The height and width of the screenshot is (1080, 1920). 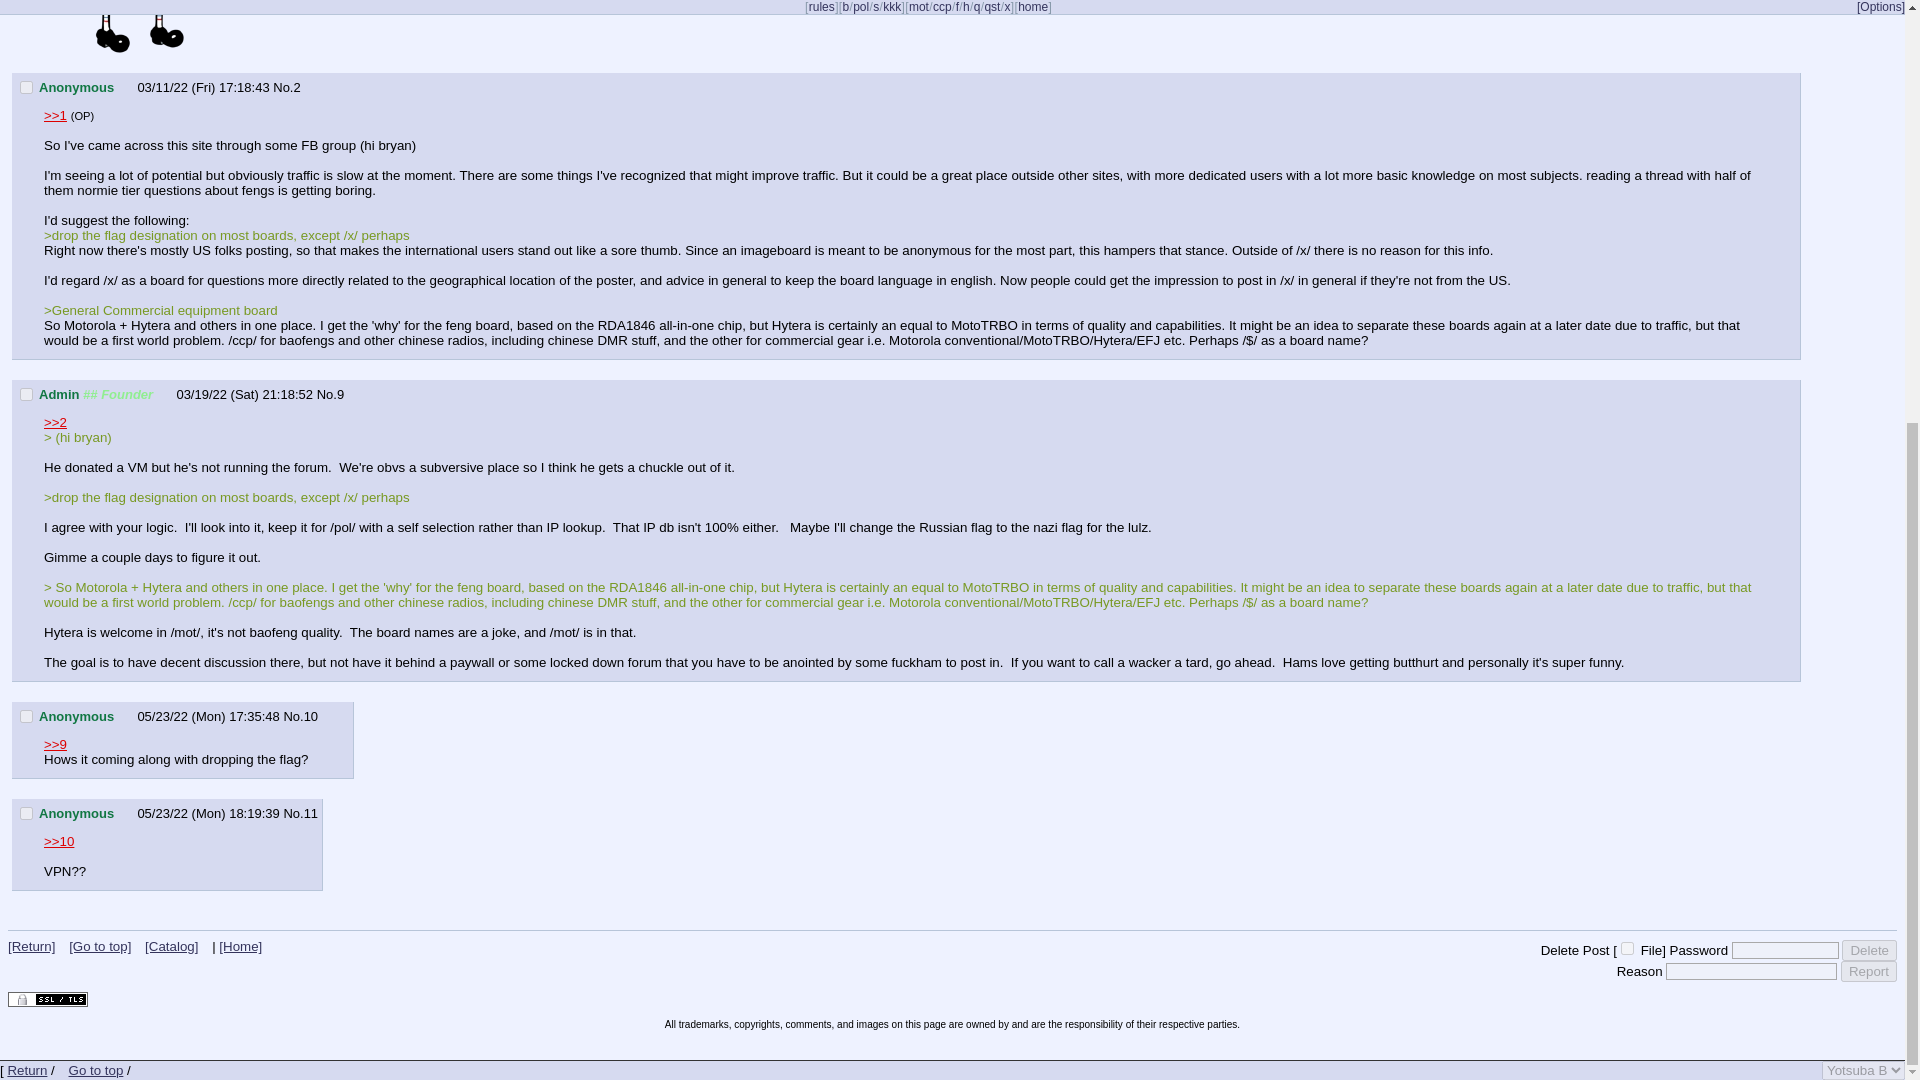 I want to click on on, so click(x=1626, y=948).